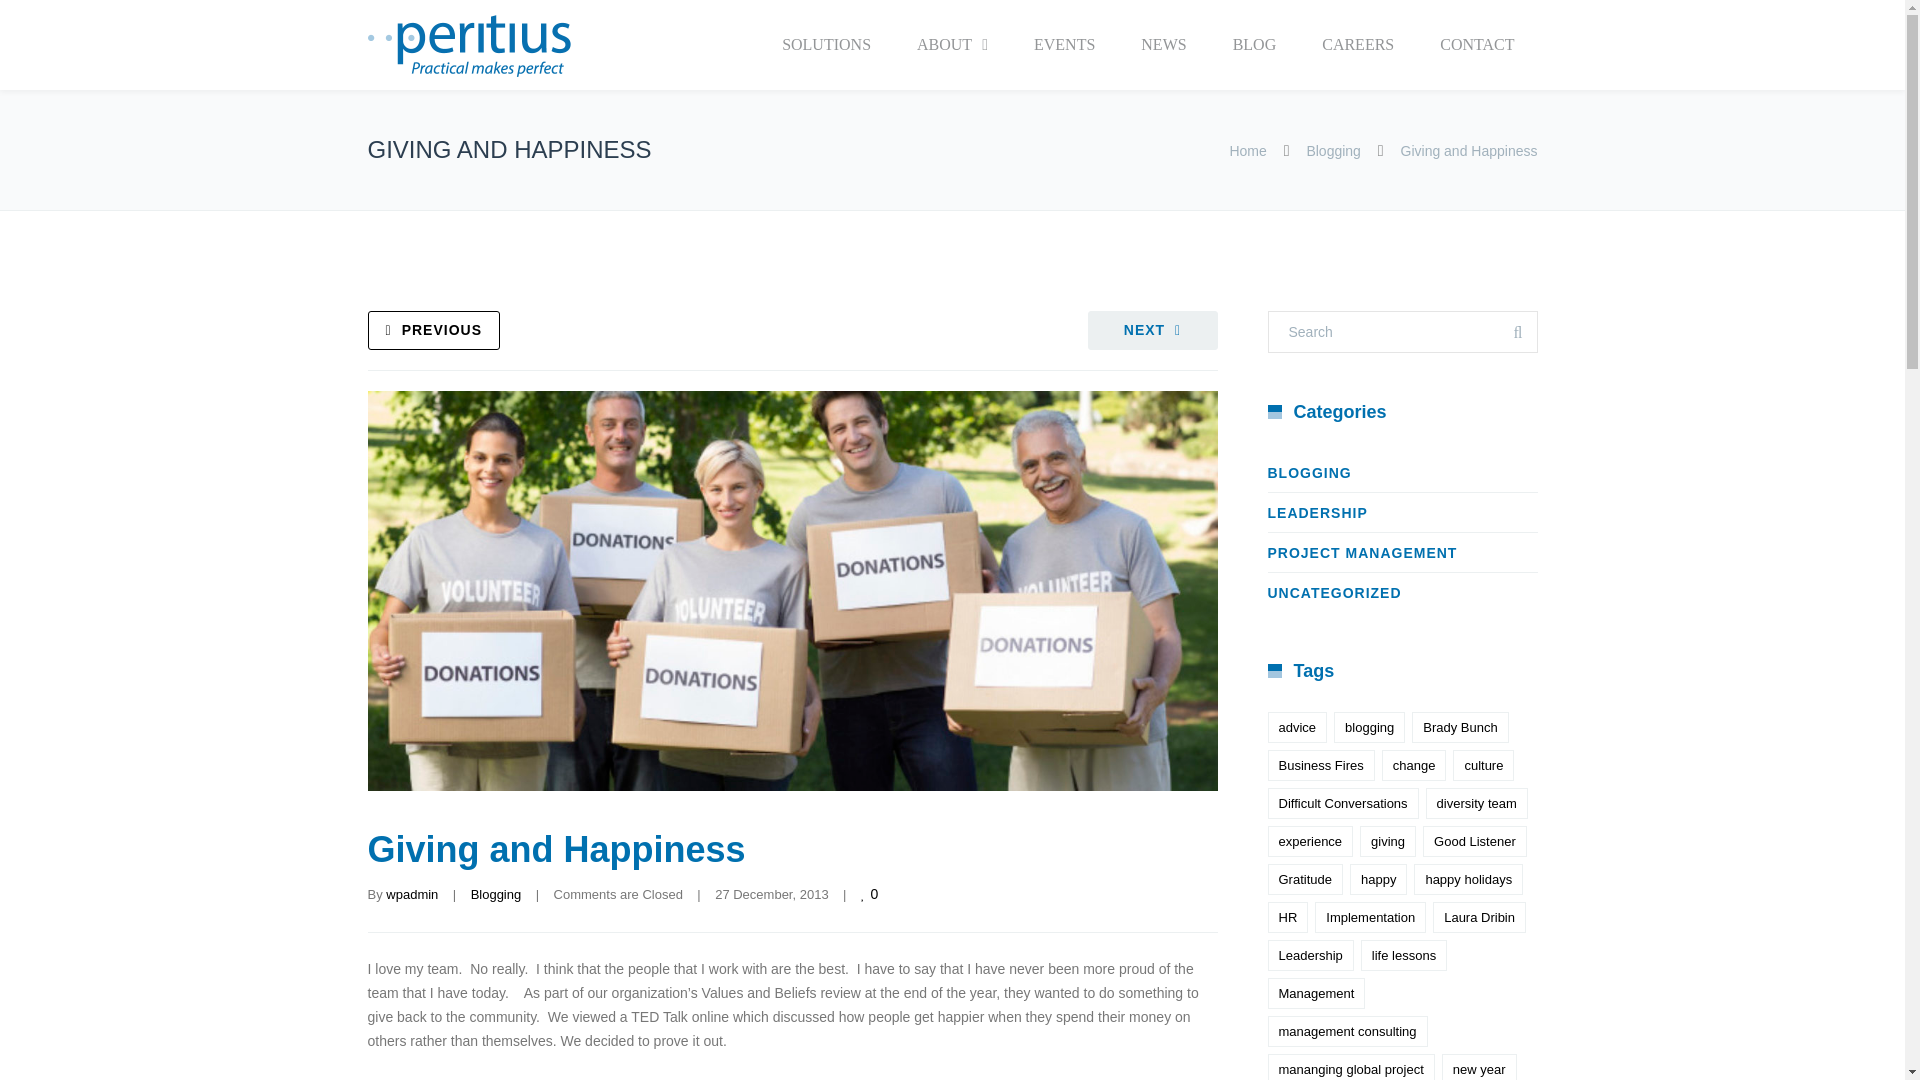 This screenshot has width=1920, height=1080. What do you see at coordinates (1254, 44) in the screenshot?
I see `BLOG` at bounding box center [1254, 44].